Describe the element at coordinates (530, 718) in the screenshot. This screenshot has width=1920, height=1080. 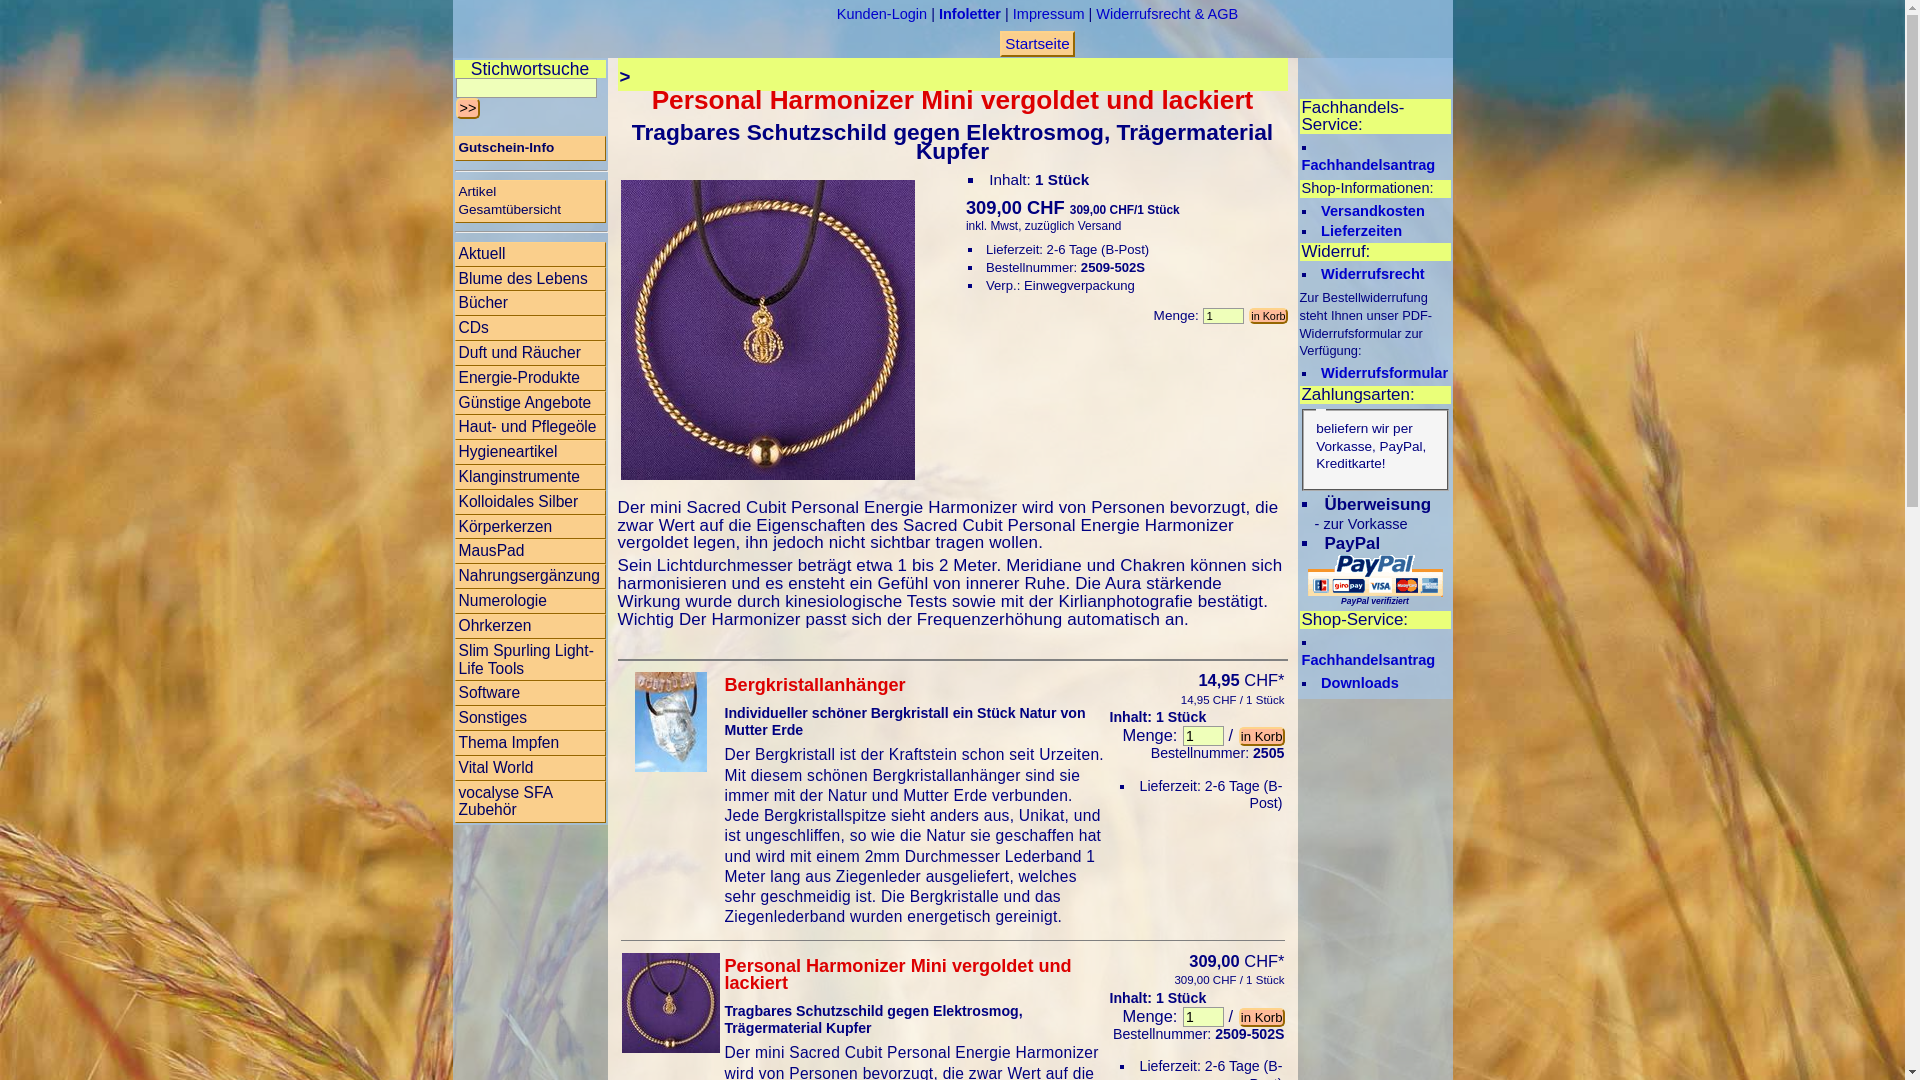
I see `Sonstiges` at that location.